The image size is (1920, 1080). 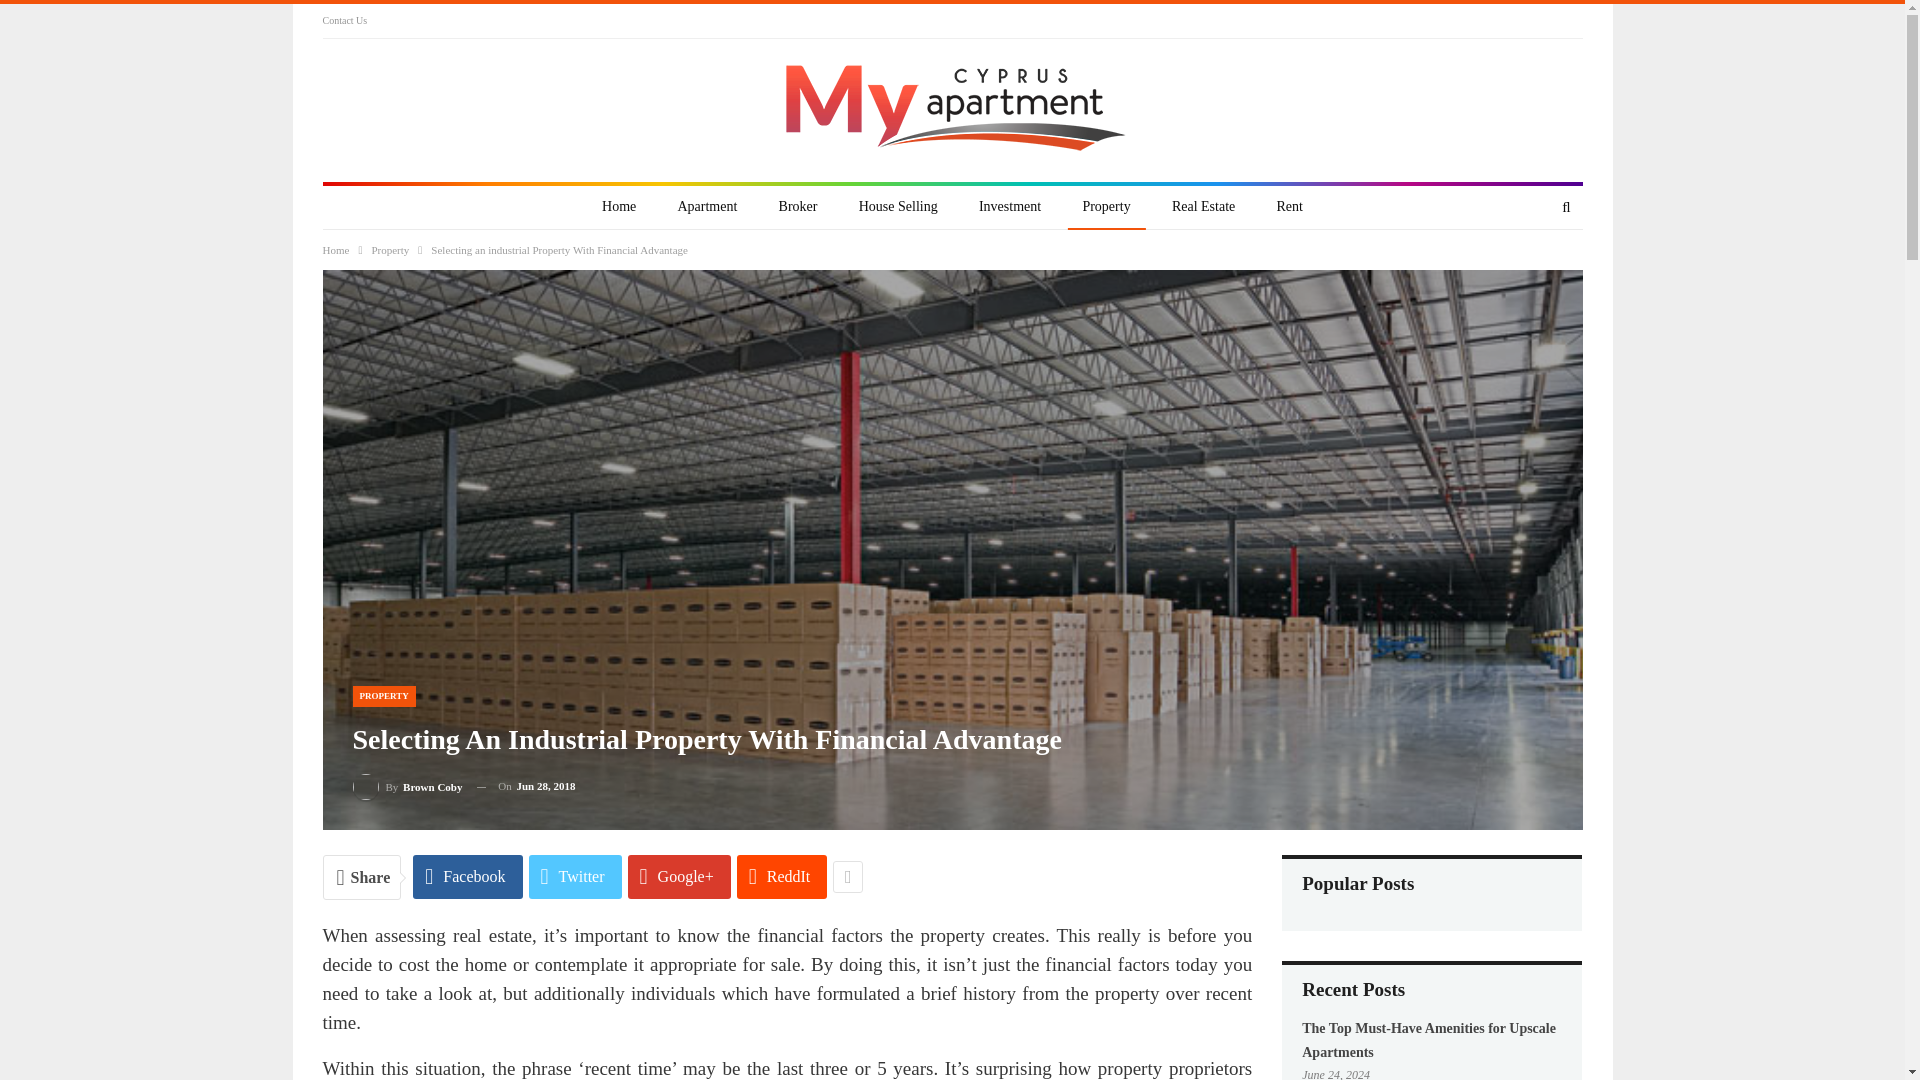 I want to click on Property, so click(x=1106, y=207).